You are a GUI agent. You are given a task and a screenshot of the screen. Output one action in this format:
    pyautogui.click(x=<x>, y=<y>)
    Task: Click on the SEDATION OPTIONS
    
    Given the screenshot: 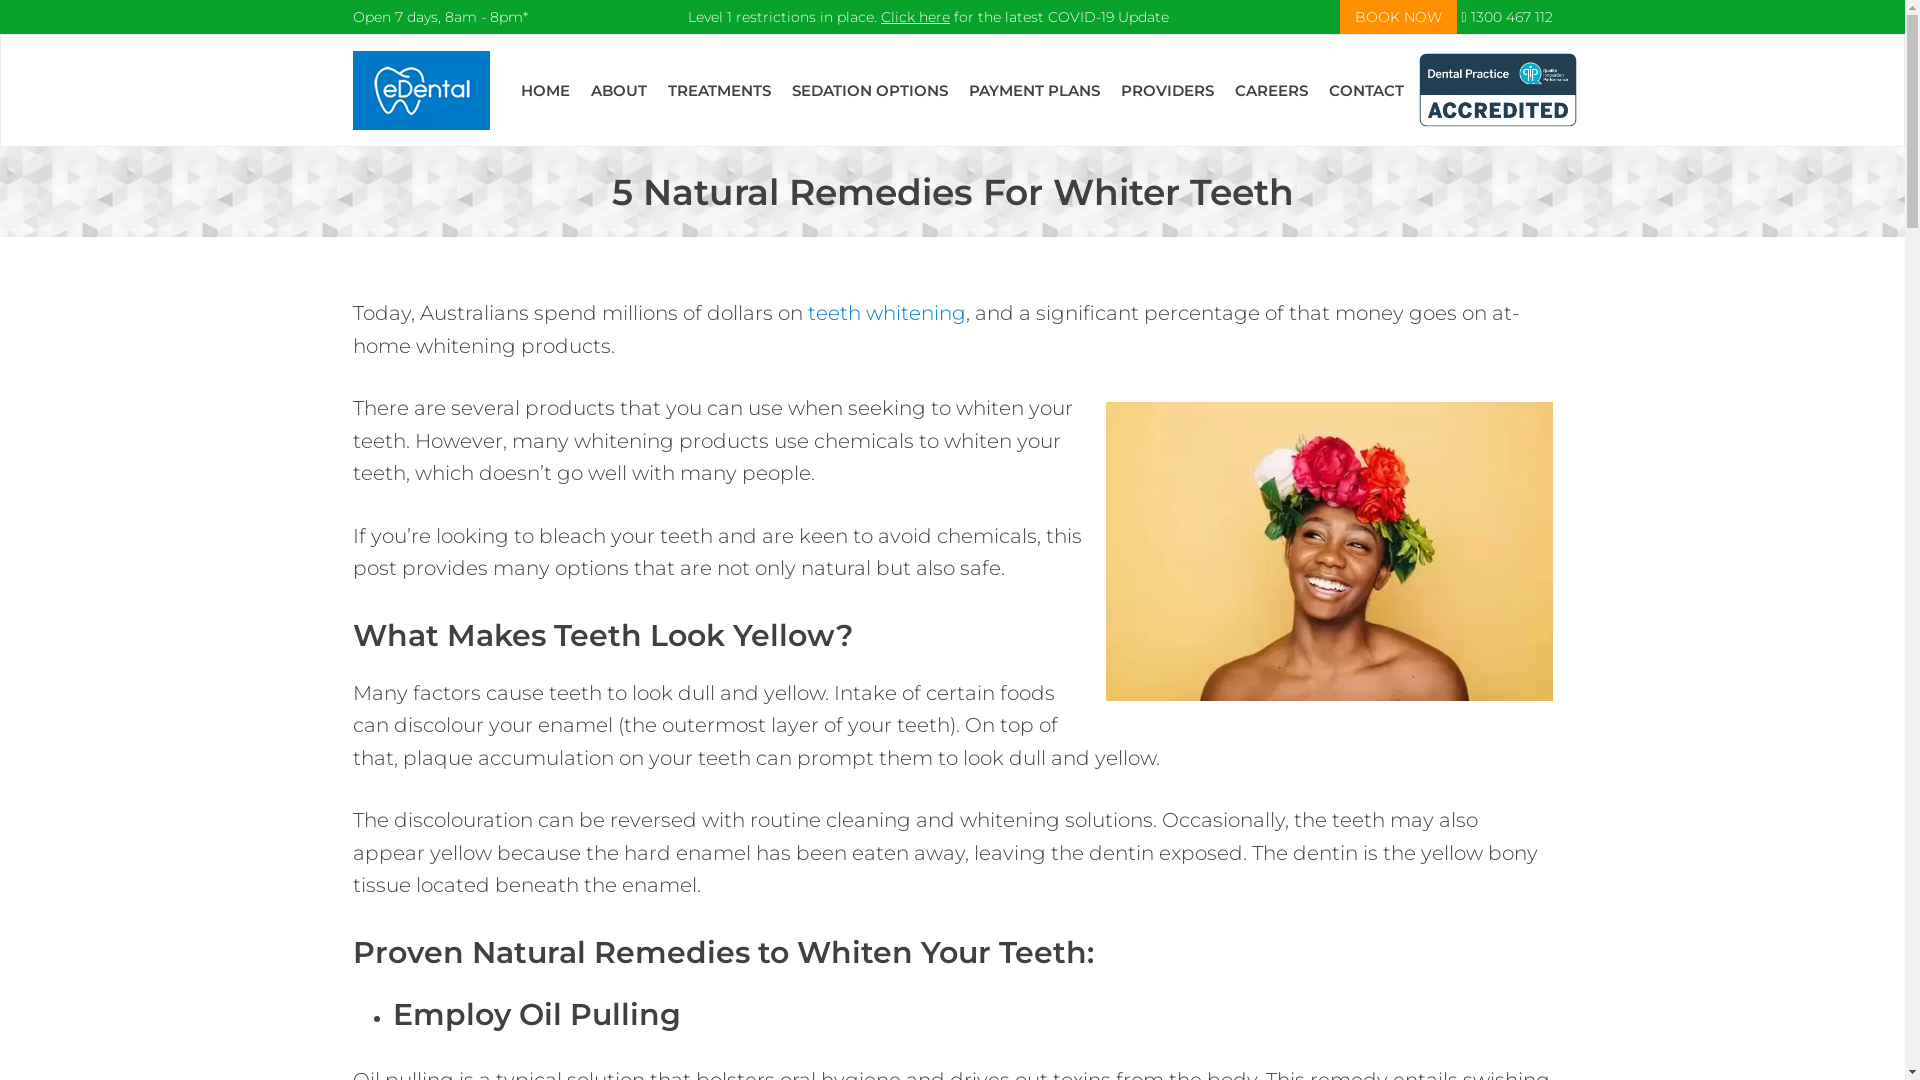 What is the action you would take?
    pyautogui.click(x=870, y=90)
    